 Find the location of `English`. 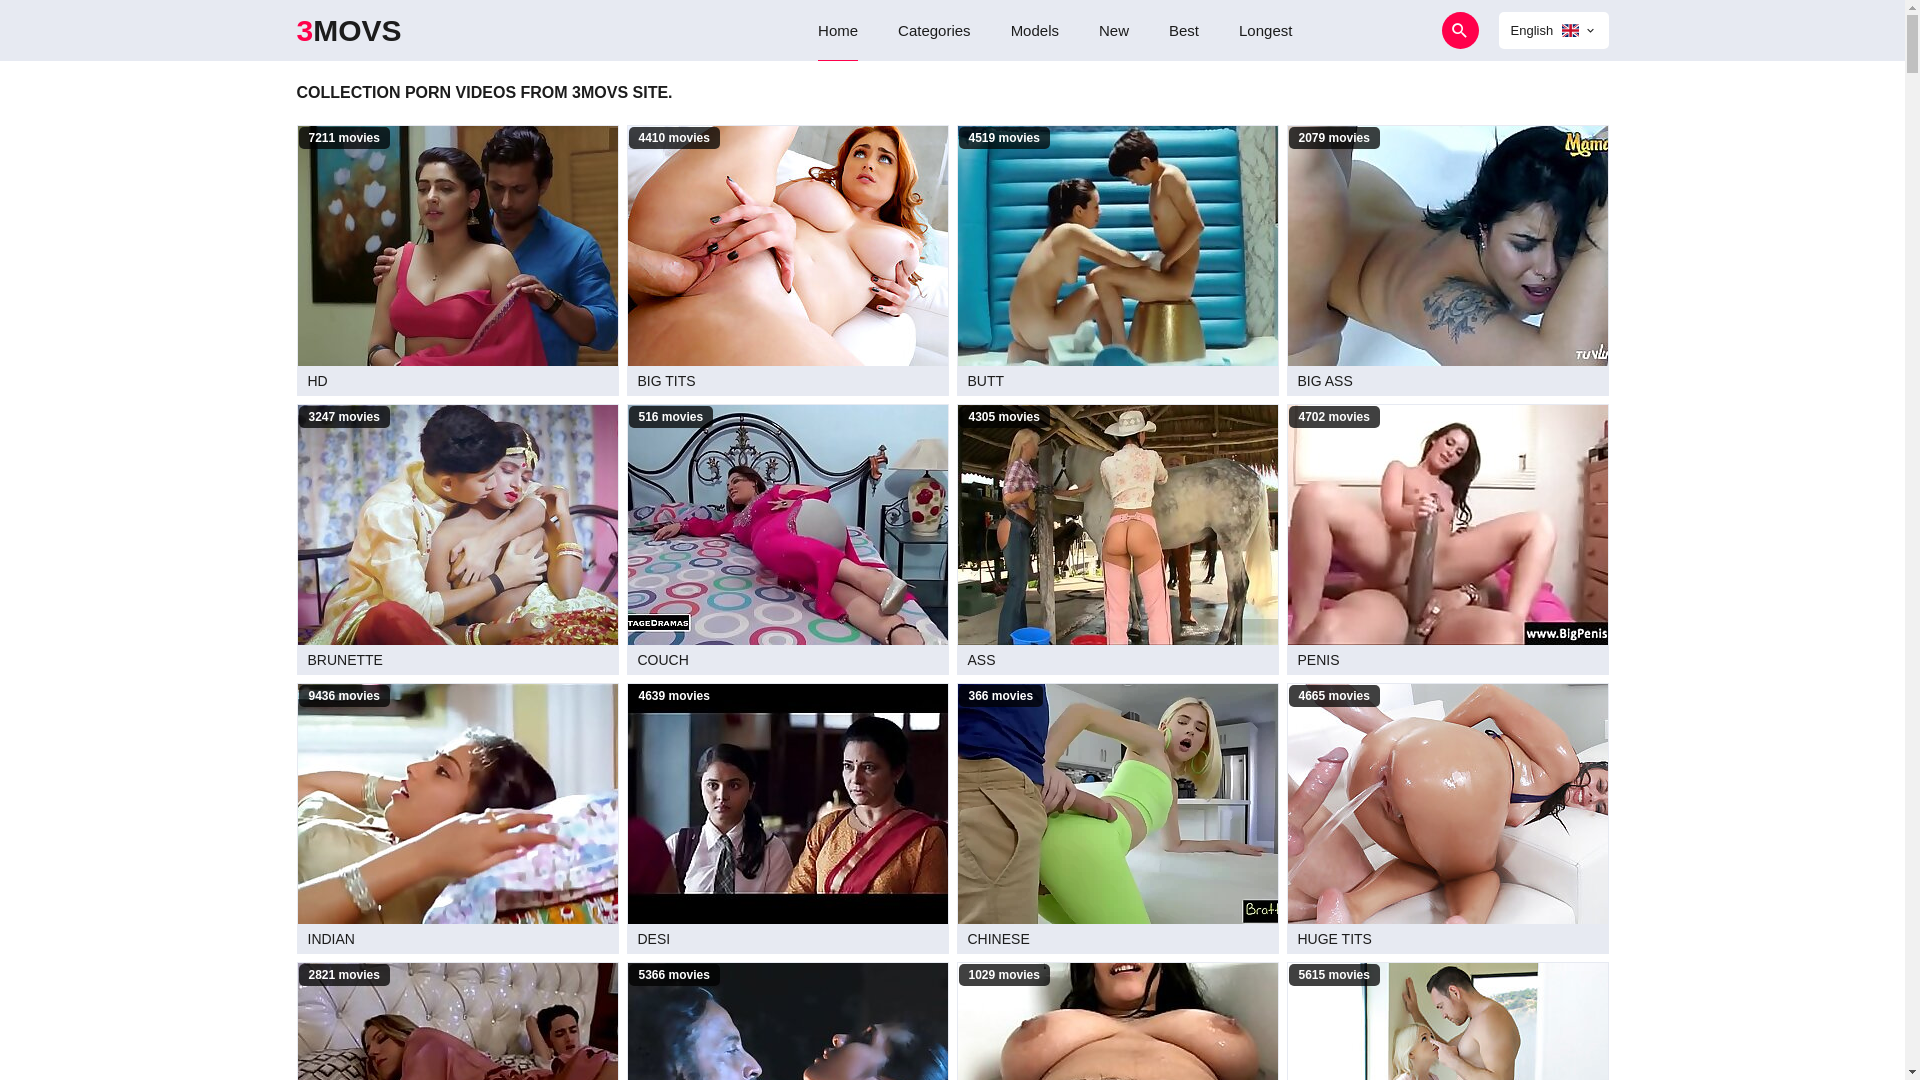

English is located at coordinates (1554, 30).